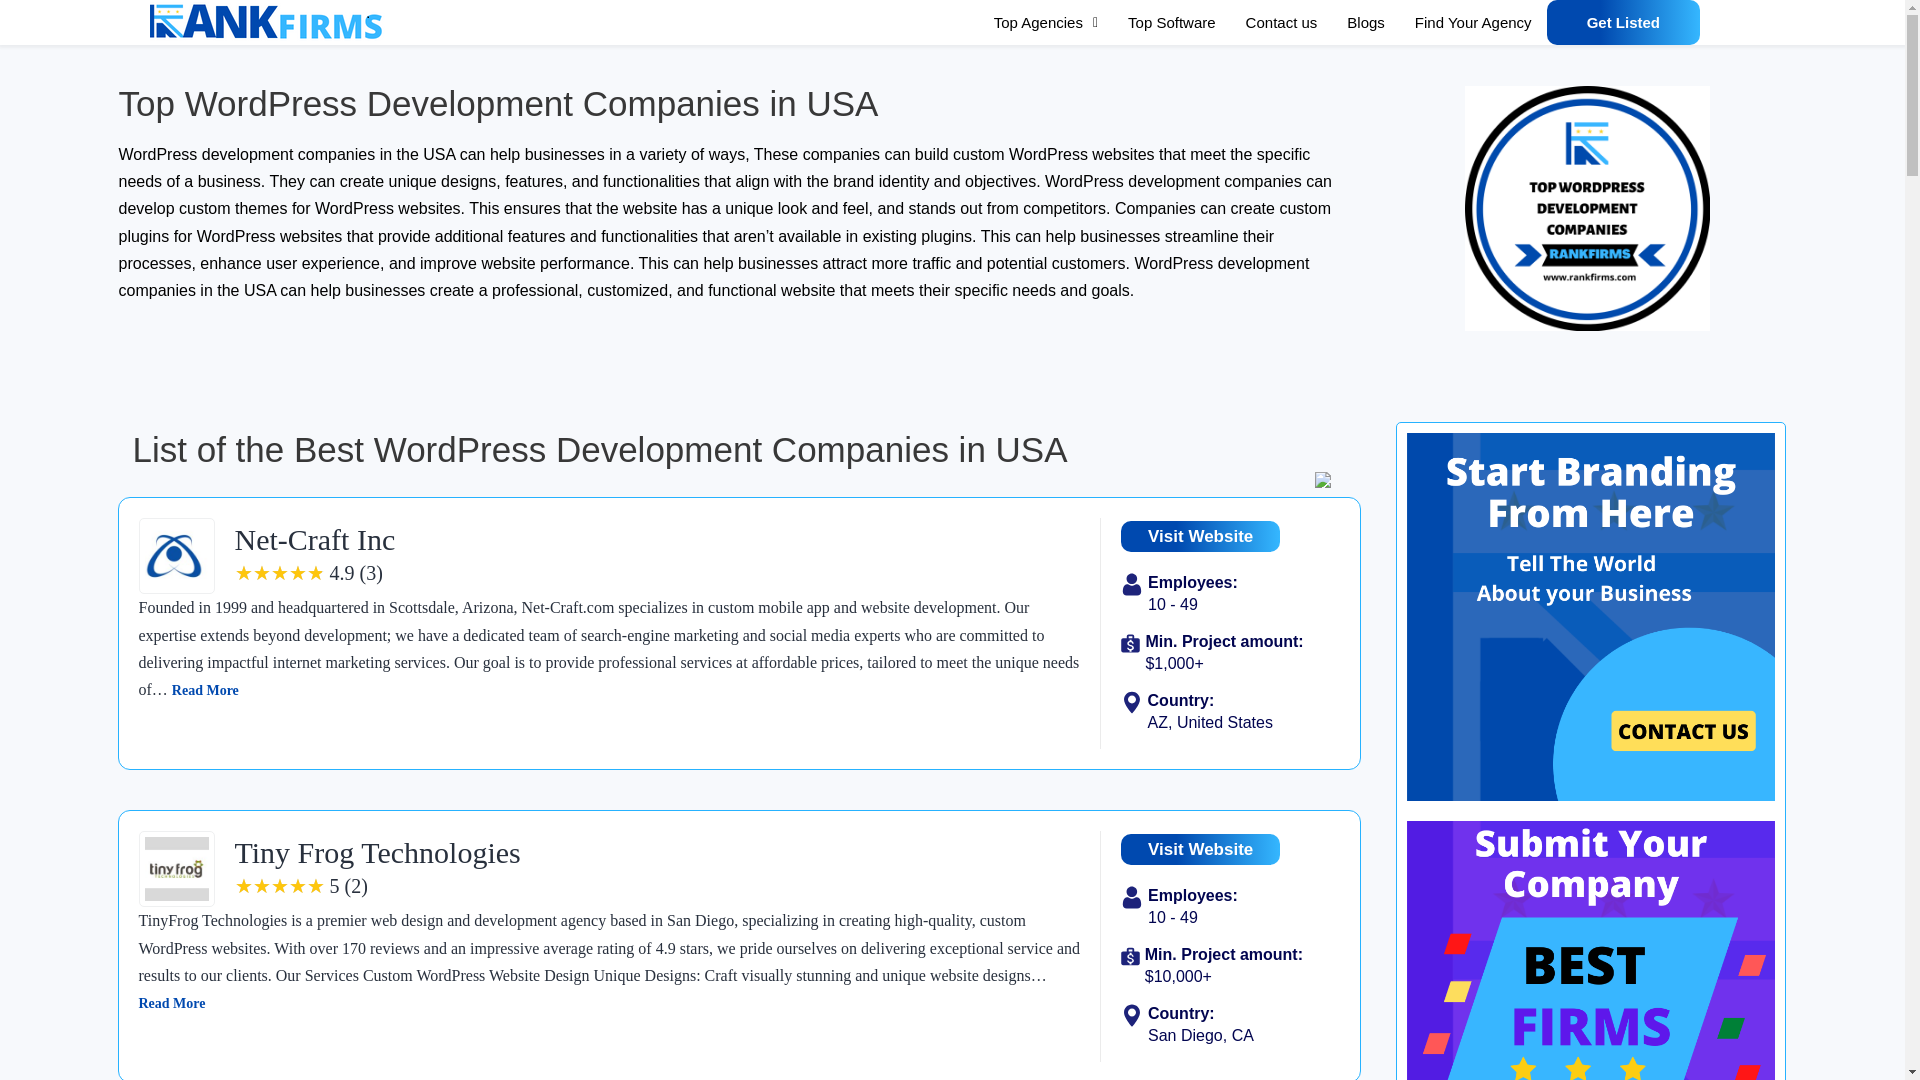 The height and width of the screenshot is (1080, 1920). What do you see at coordinates (205, 690) in the screenshot?
I see `Read More` at bounding box center [205, 690].